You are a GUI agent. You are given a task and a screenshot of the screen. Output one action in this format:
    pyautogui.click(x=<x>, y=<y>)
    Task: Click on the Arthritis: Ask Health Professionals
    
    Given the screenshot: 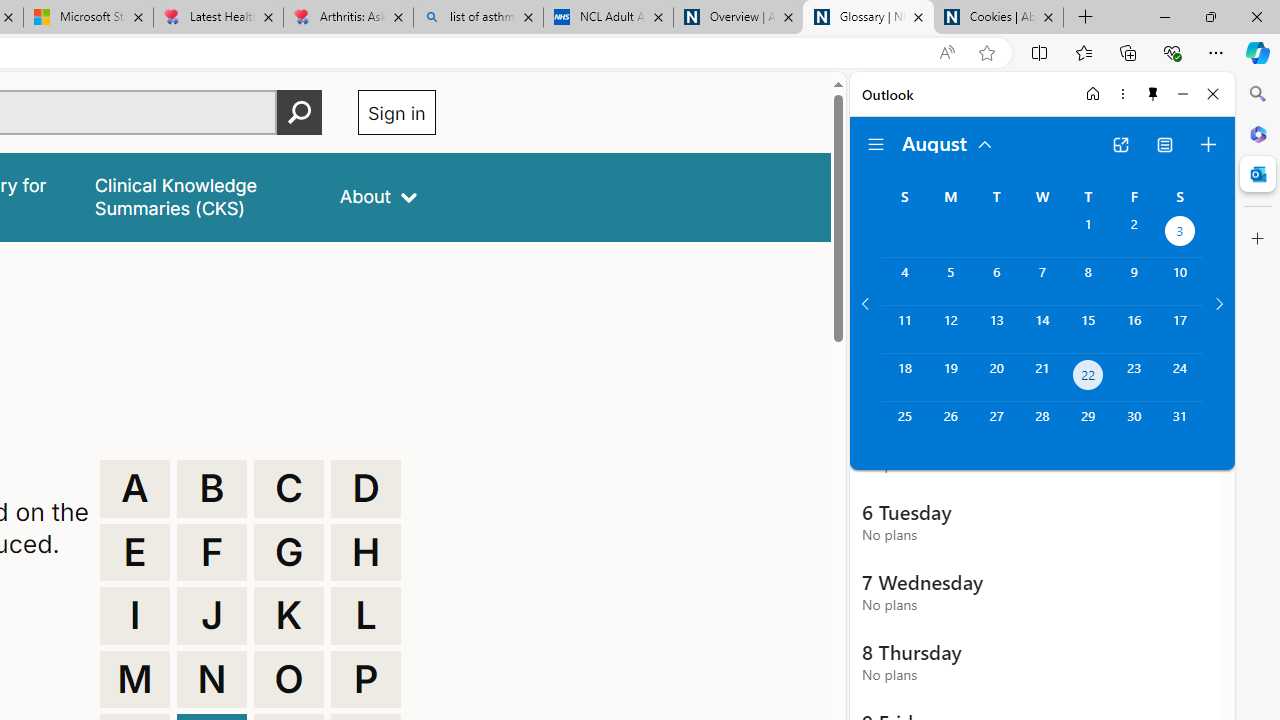 What is the action you would take?
    pyautogui.click(x=348, y=18)
    